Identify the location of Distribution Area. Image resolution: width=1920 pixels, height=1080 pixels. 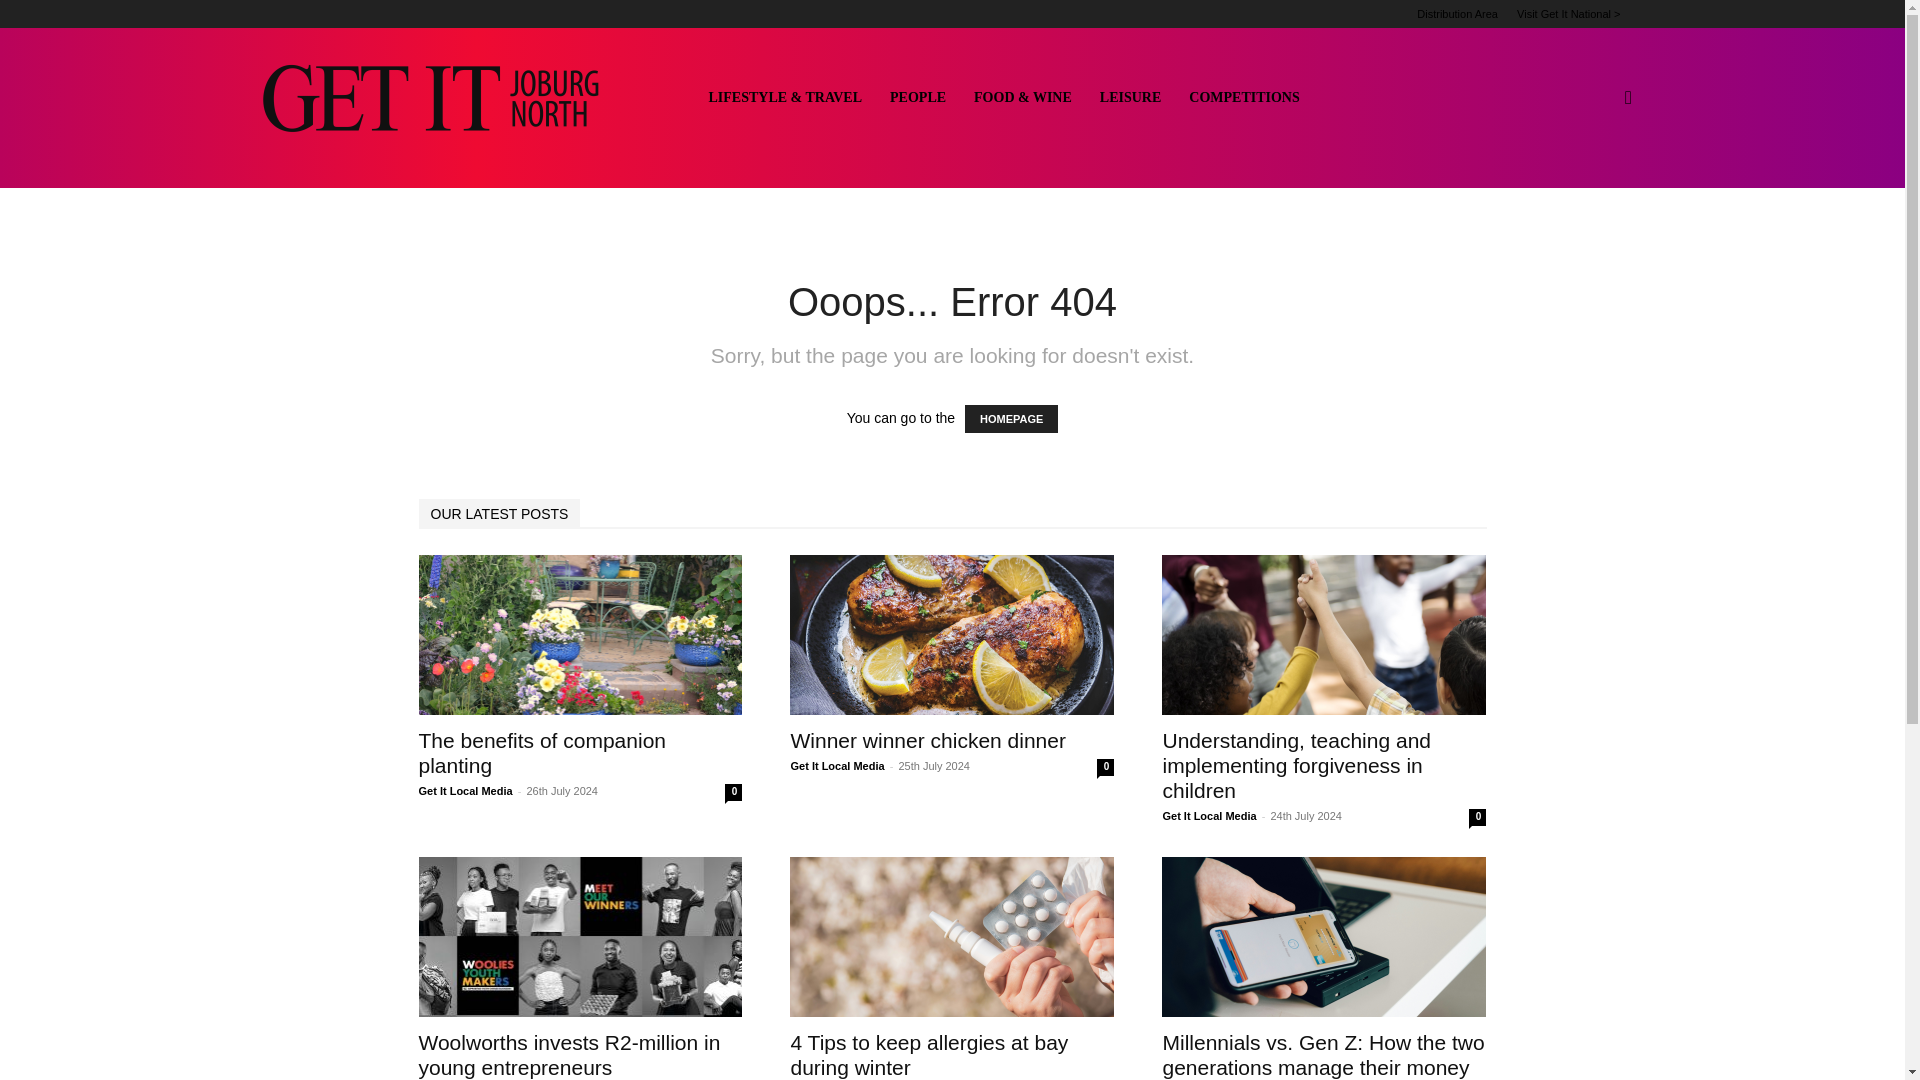
(1456, 14).